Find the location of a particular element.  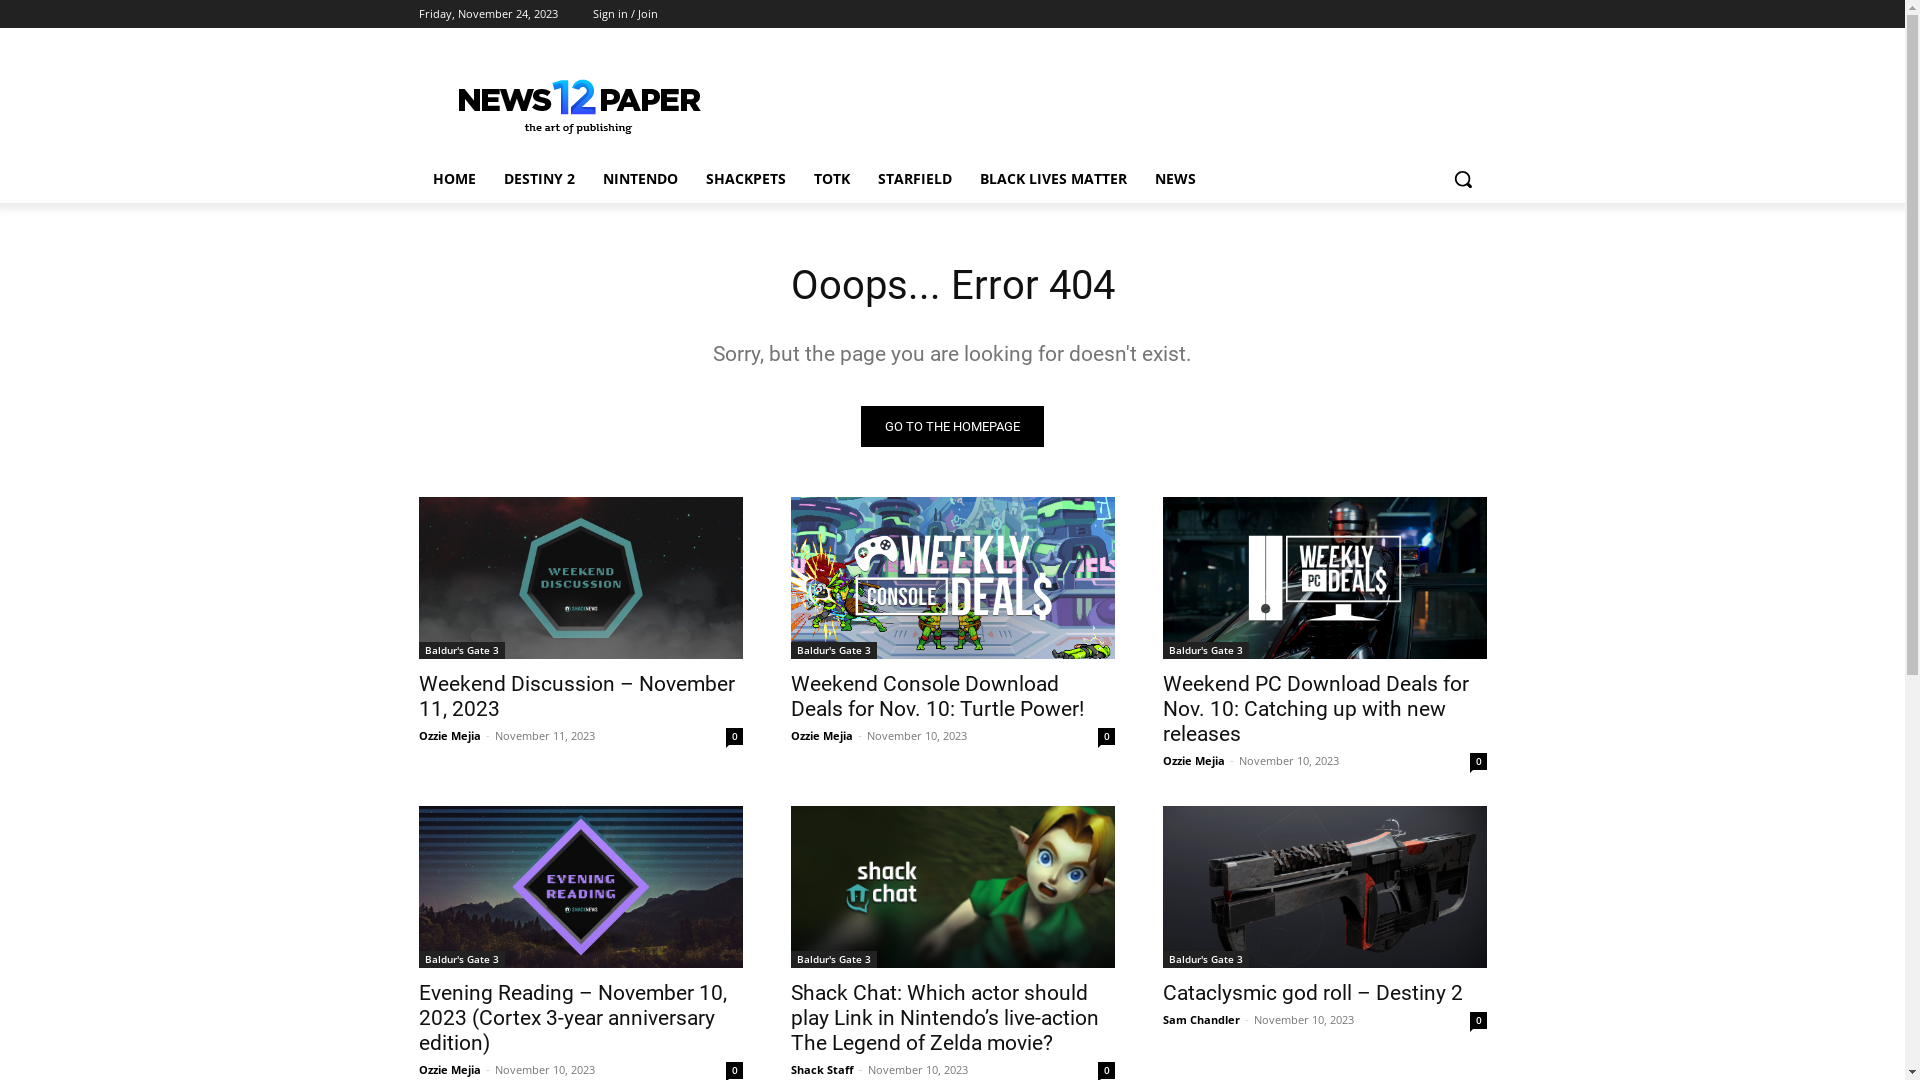

BLACK LIVES MATTER is located at coordinates (1054, 179).